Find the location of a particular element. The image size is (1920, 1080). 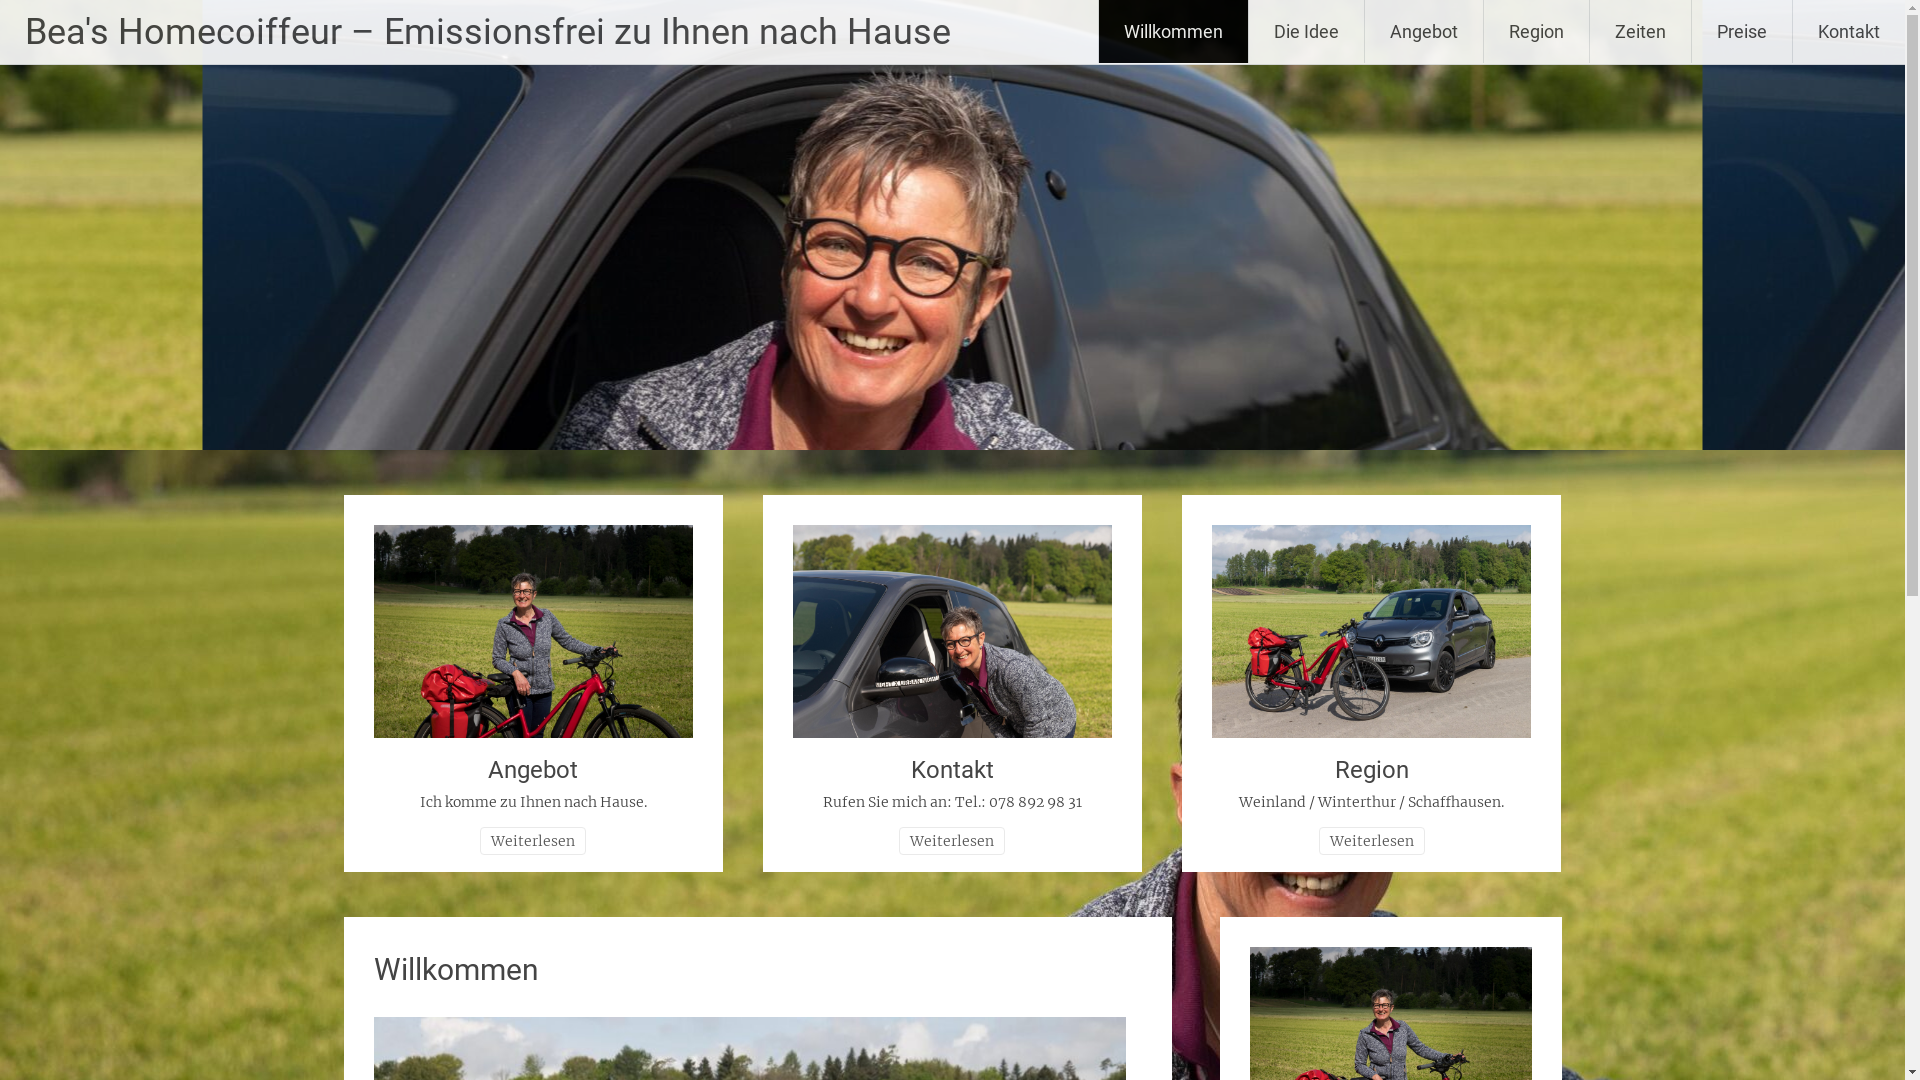

Die Idee is located at coordinates (1306, 32).